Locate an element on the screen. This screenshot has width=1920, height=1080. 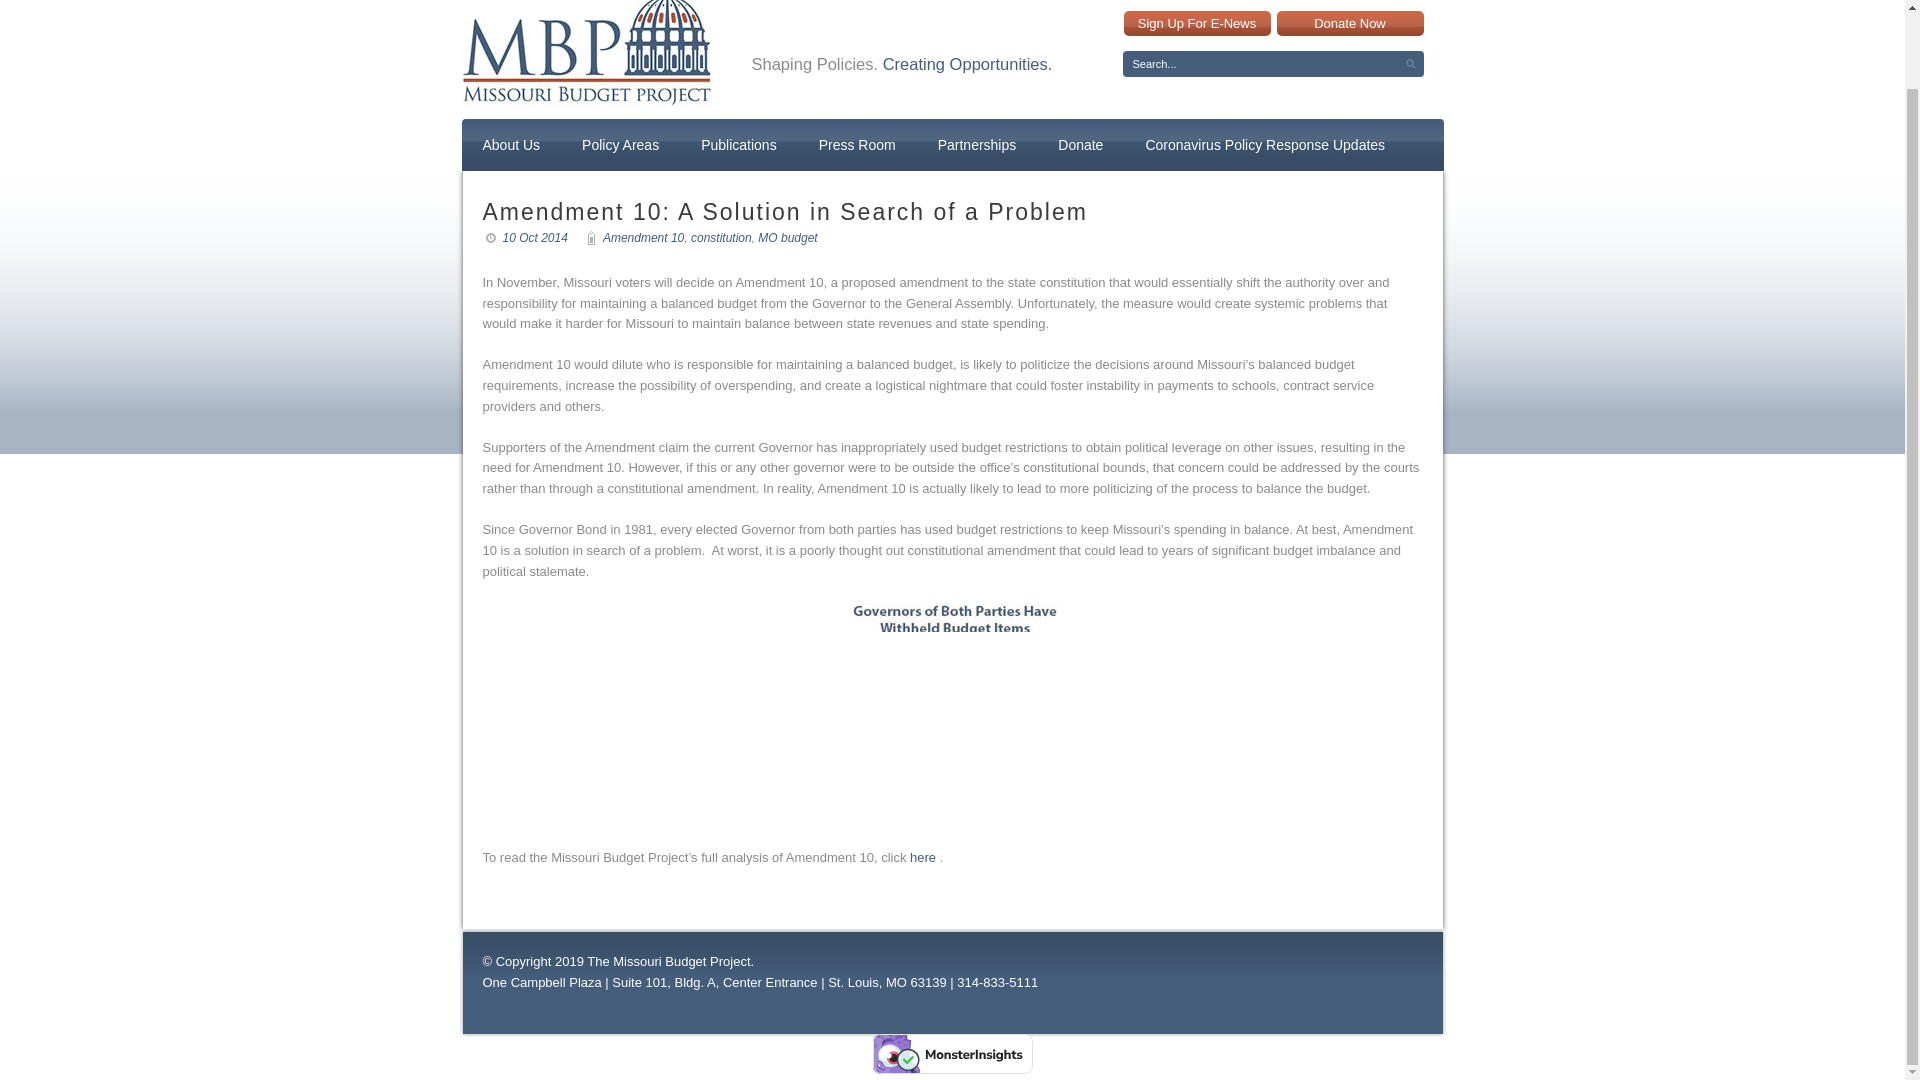
Publications is located at coordinates (738, 145).